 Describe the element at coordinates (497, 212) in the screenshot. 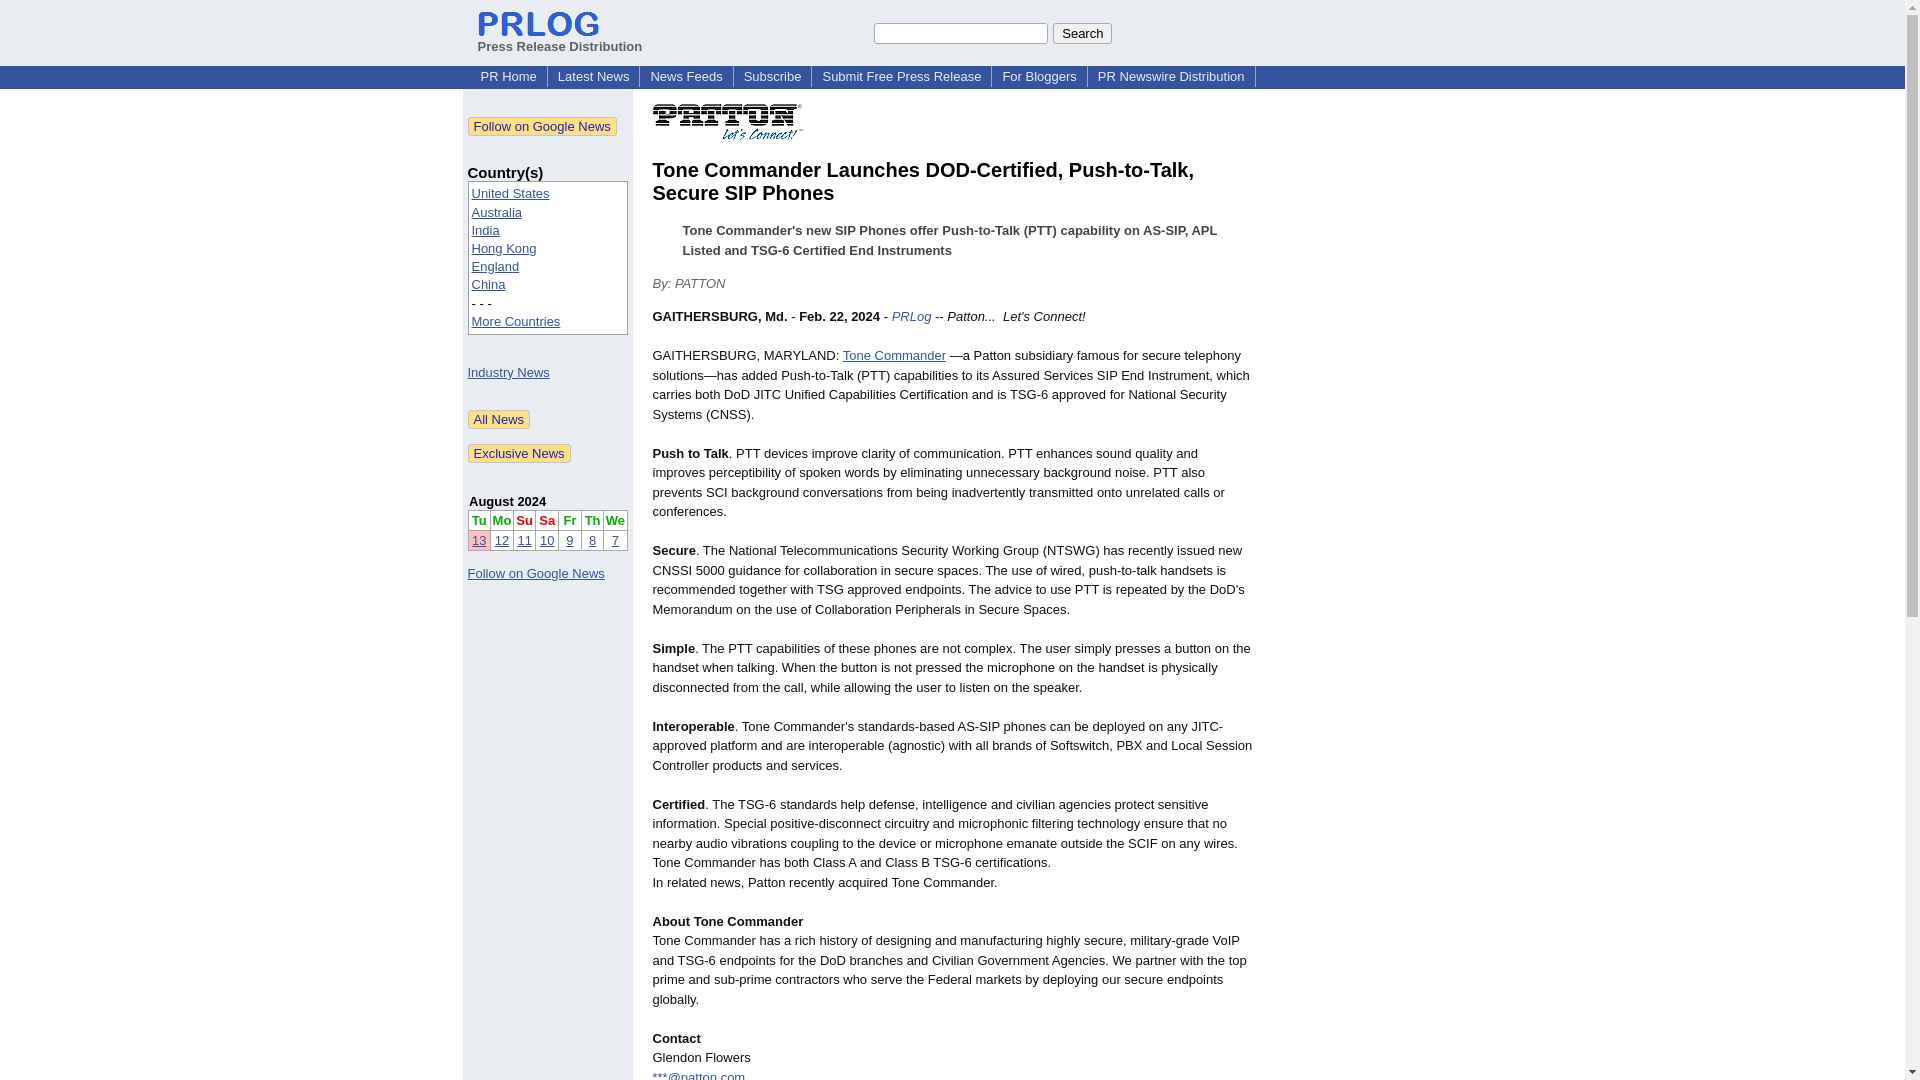

I see `Australia` at that location.